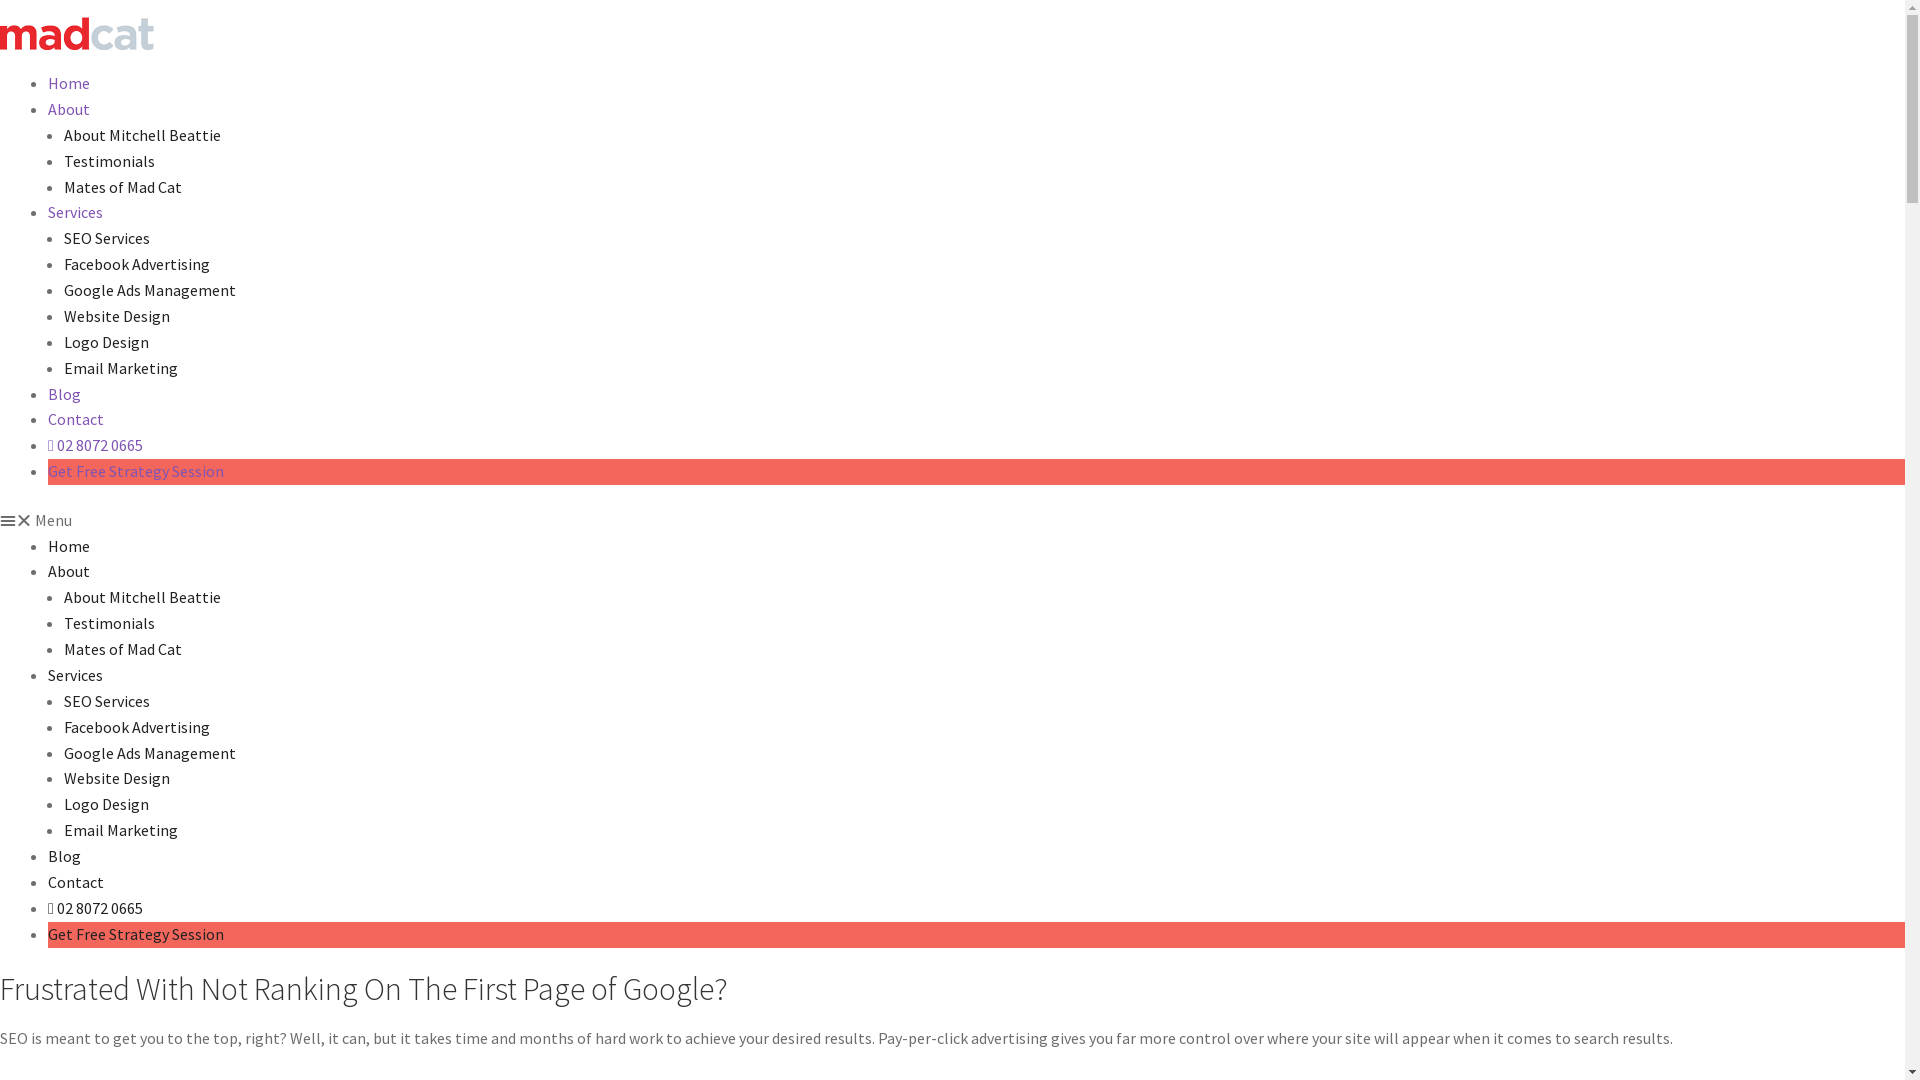 This screenshot has width=1920, height=1080. I want to click on Blog, so click(64, 856).